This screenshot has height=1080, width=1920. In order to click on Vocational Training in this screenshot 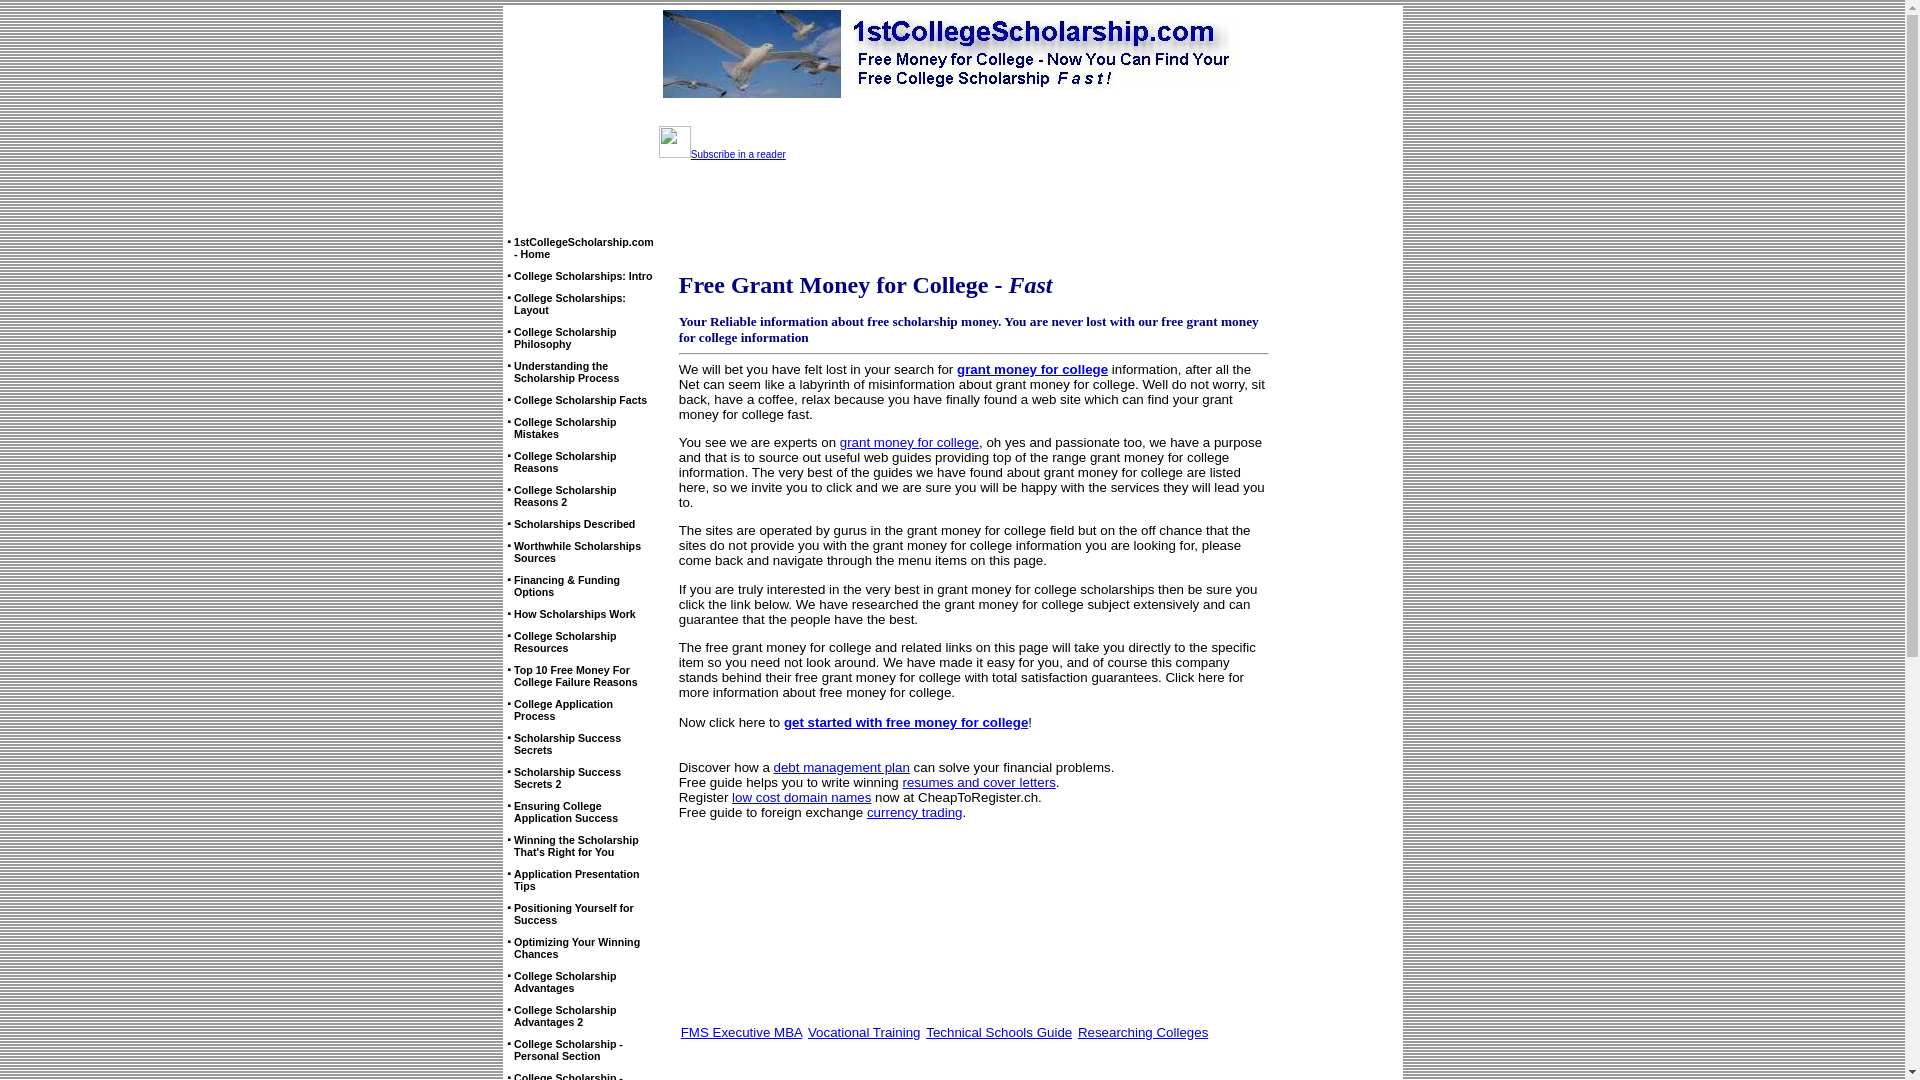, I will do `click(864, 1032)`.